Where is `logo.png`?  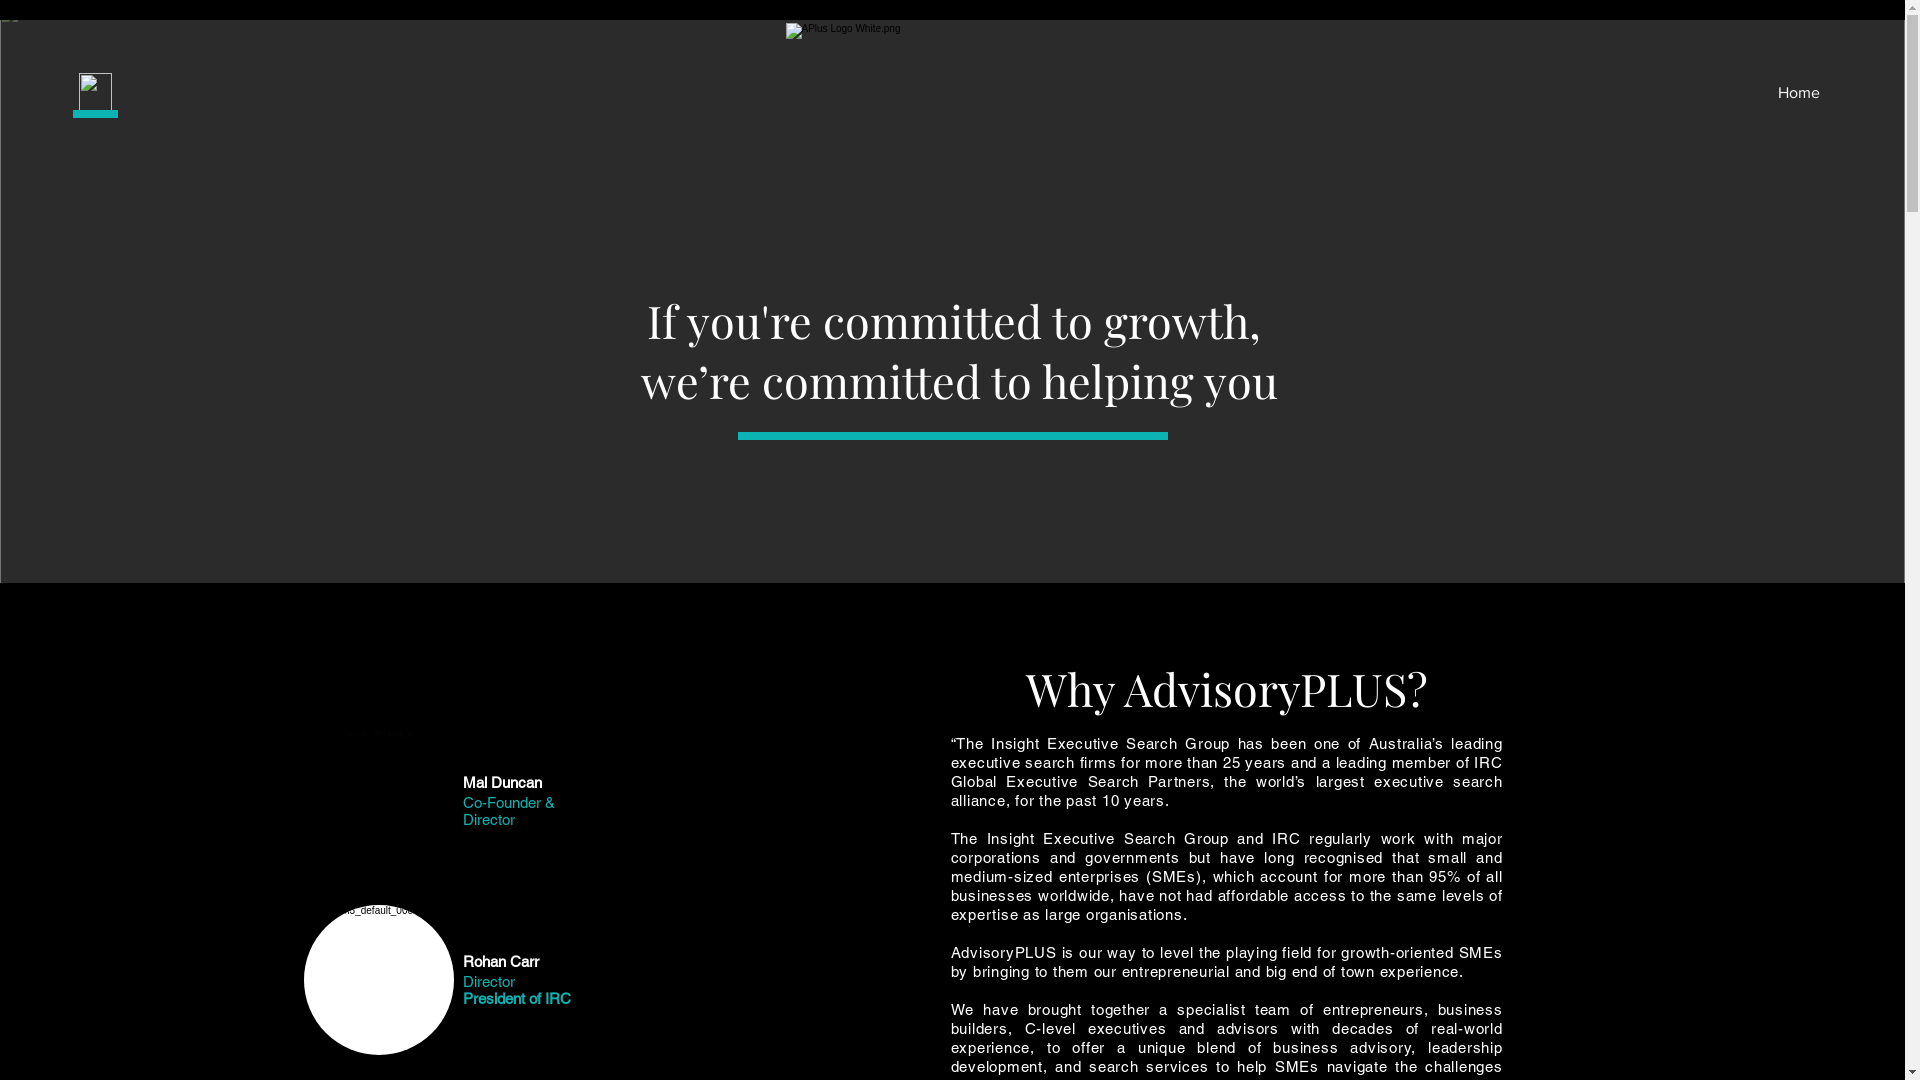
logo.png is located at coordinates (954, 92).